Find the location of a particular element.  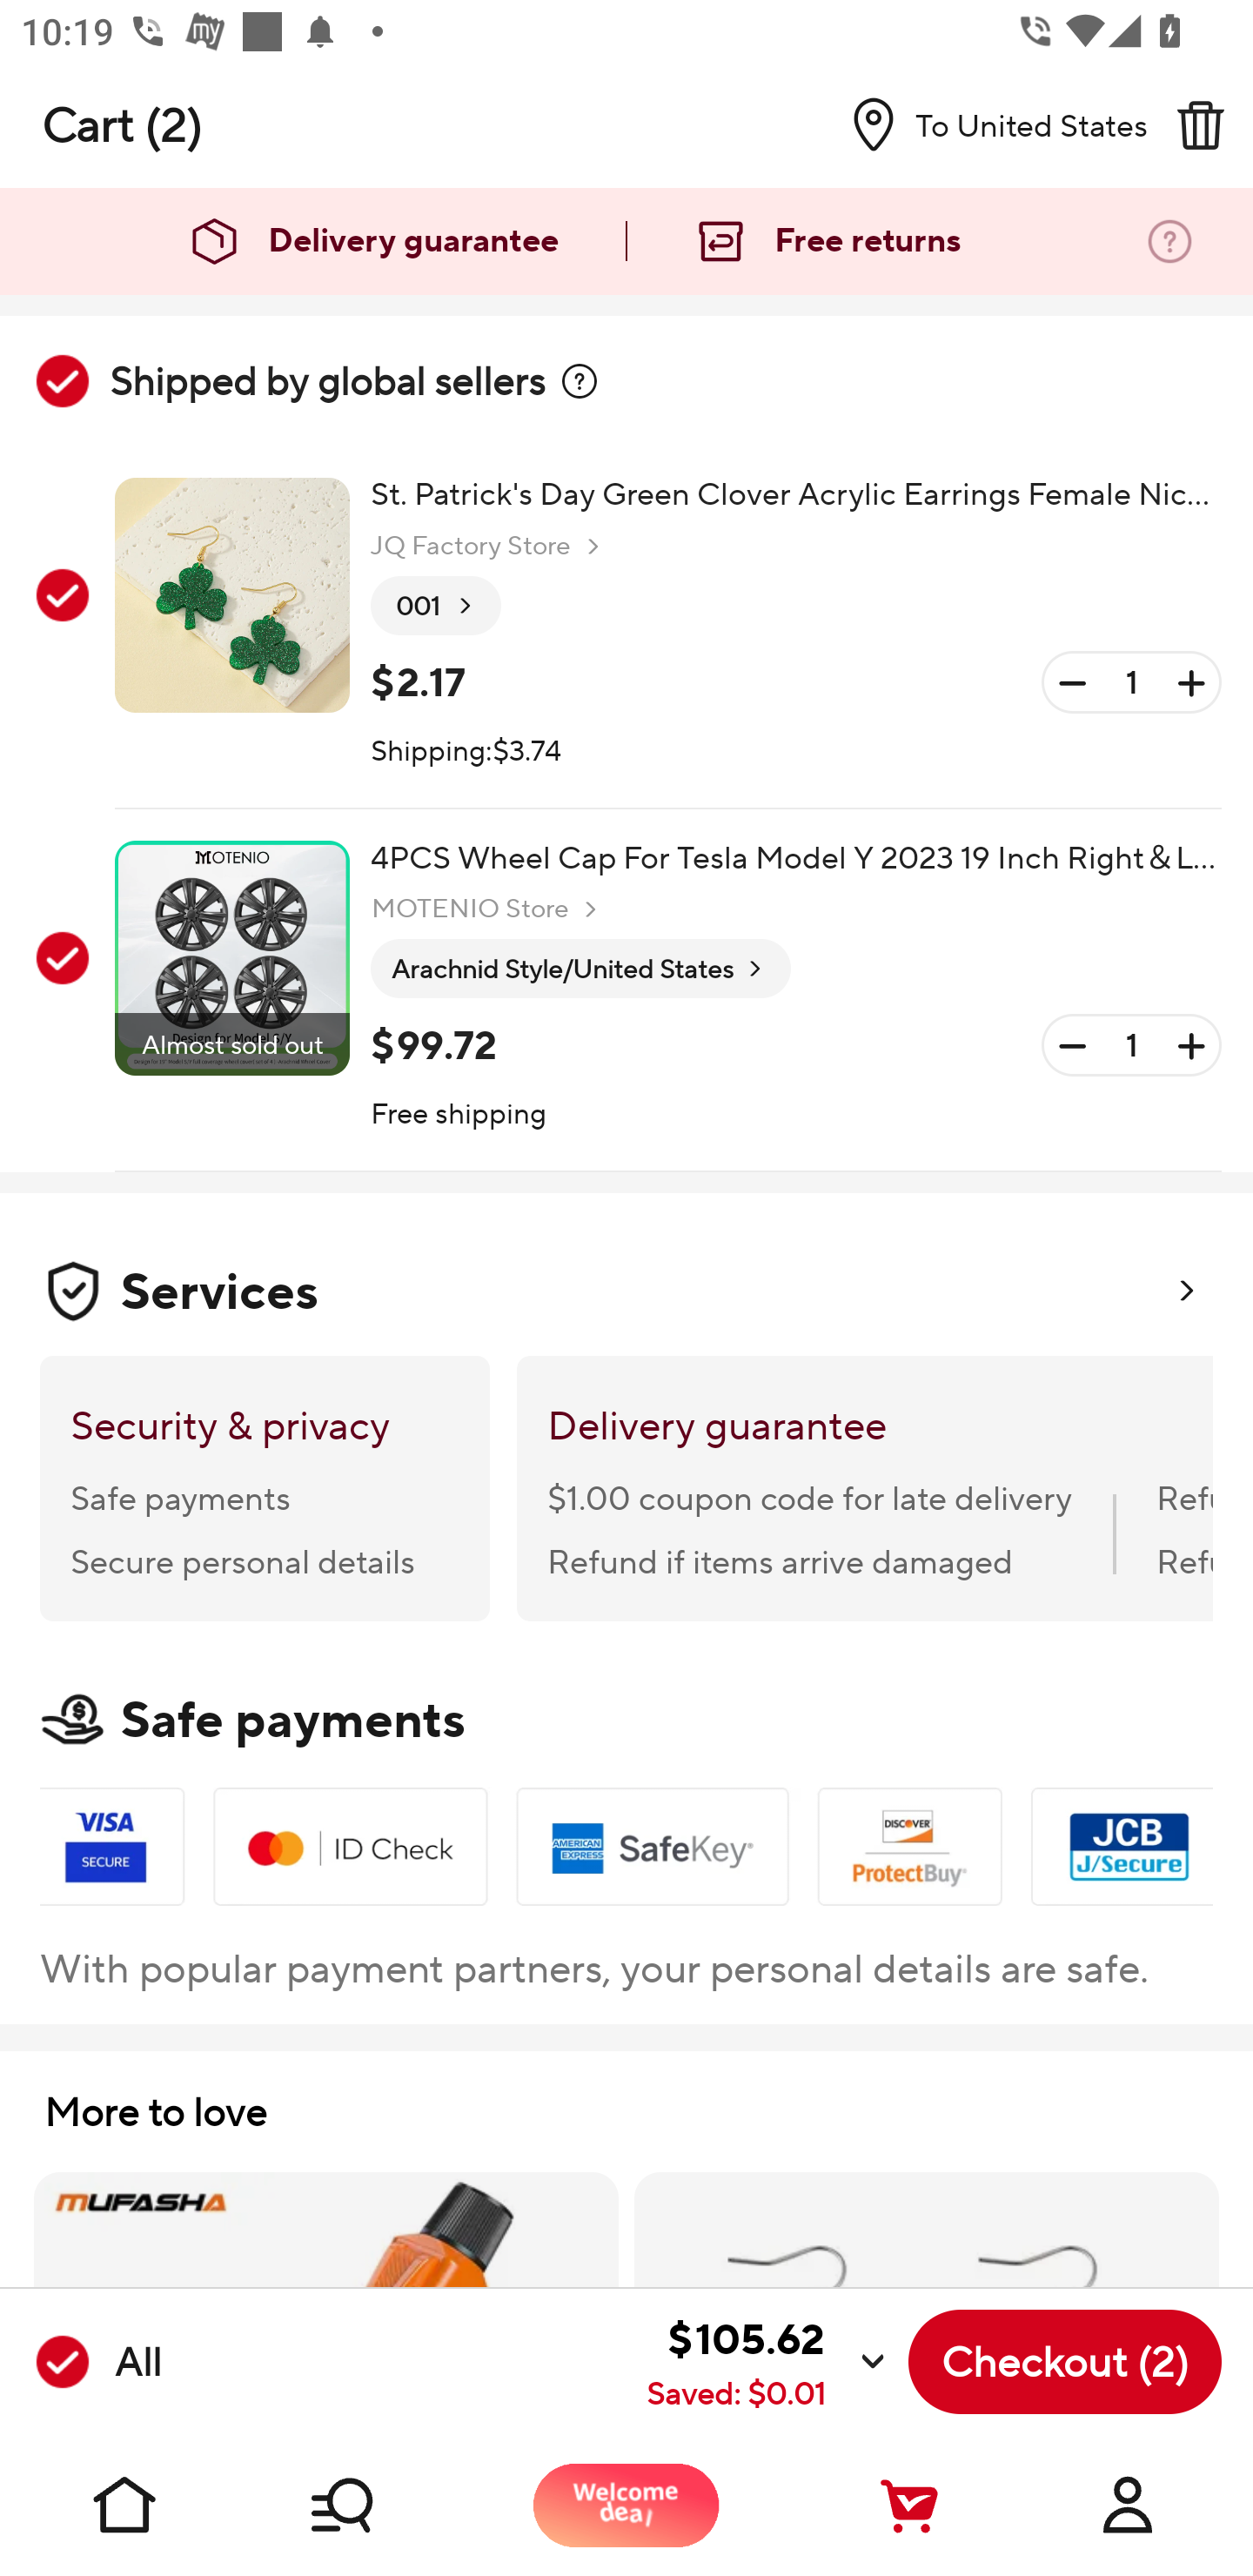

001 is located at coordinates (436, 607).